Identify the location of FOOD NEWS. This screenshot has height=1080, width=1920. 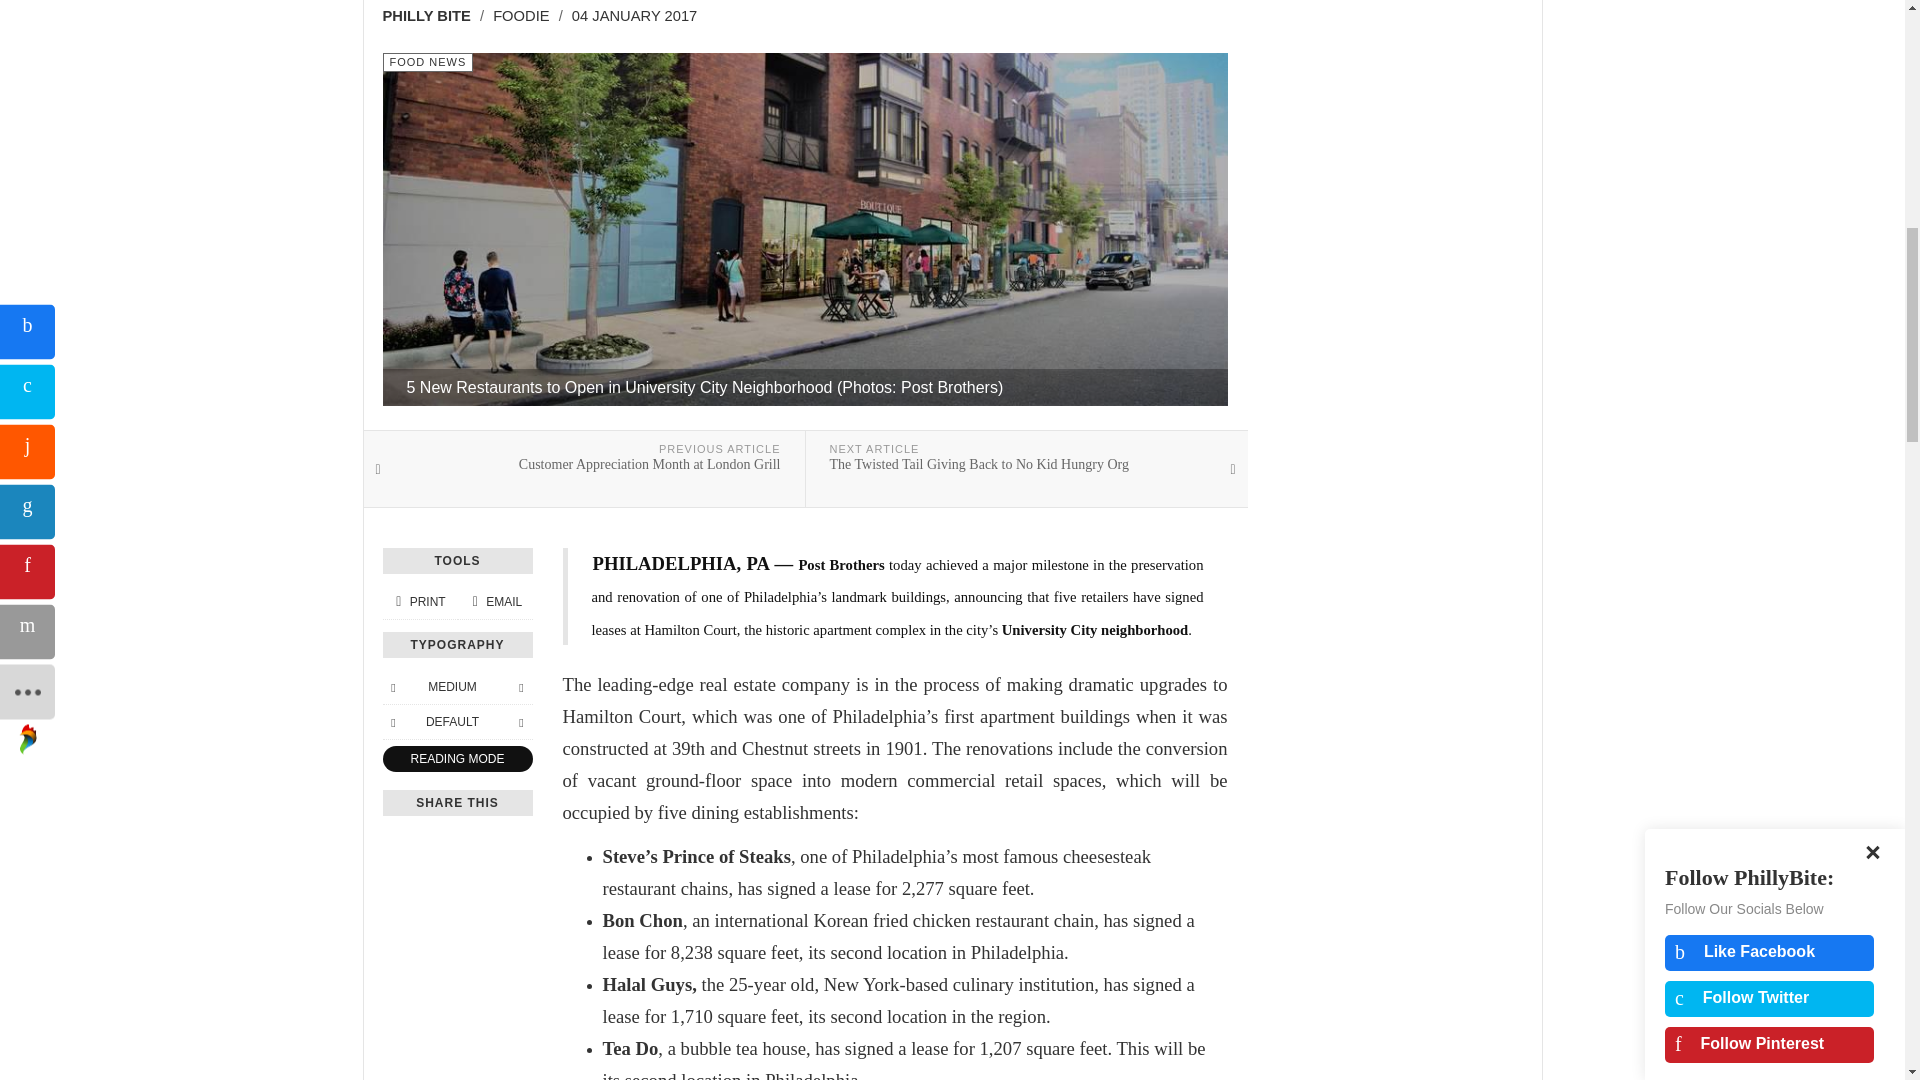
(427, 62).